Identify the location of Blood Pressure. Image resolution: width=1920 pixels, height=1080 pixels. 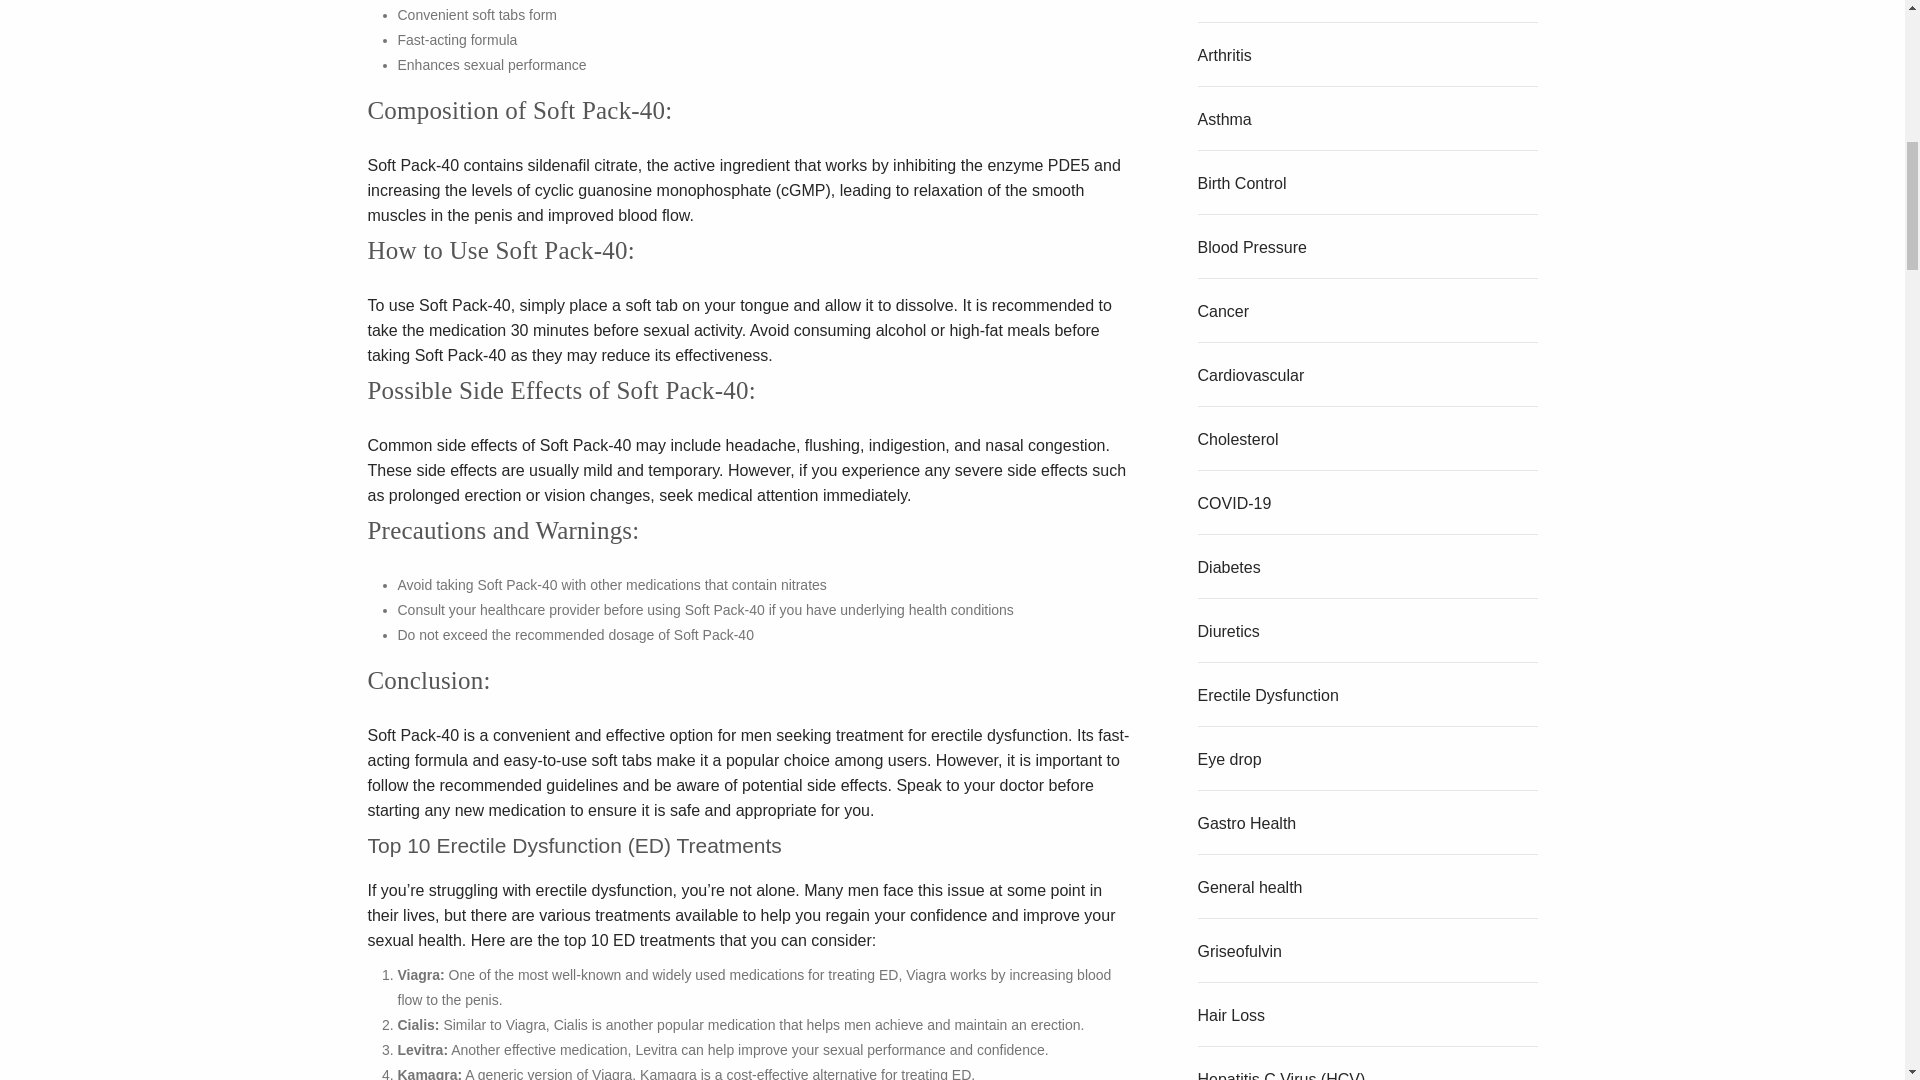
(1252, 246).